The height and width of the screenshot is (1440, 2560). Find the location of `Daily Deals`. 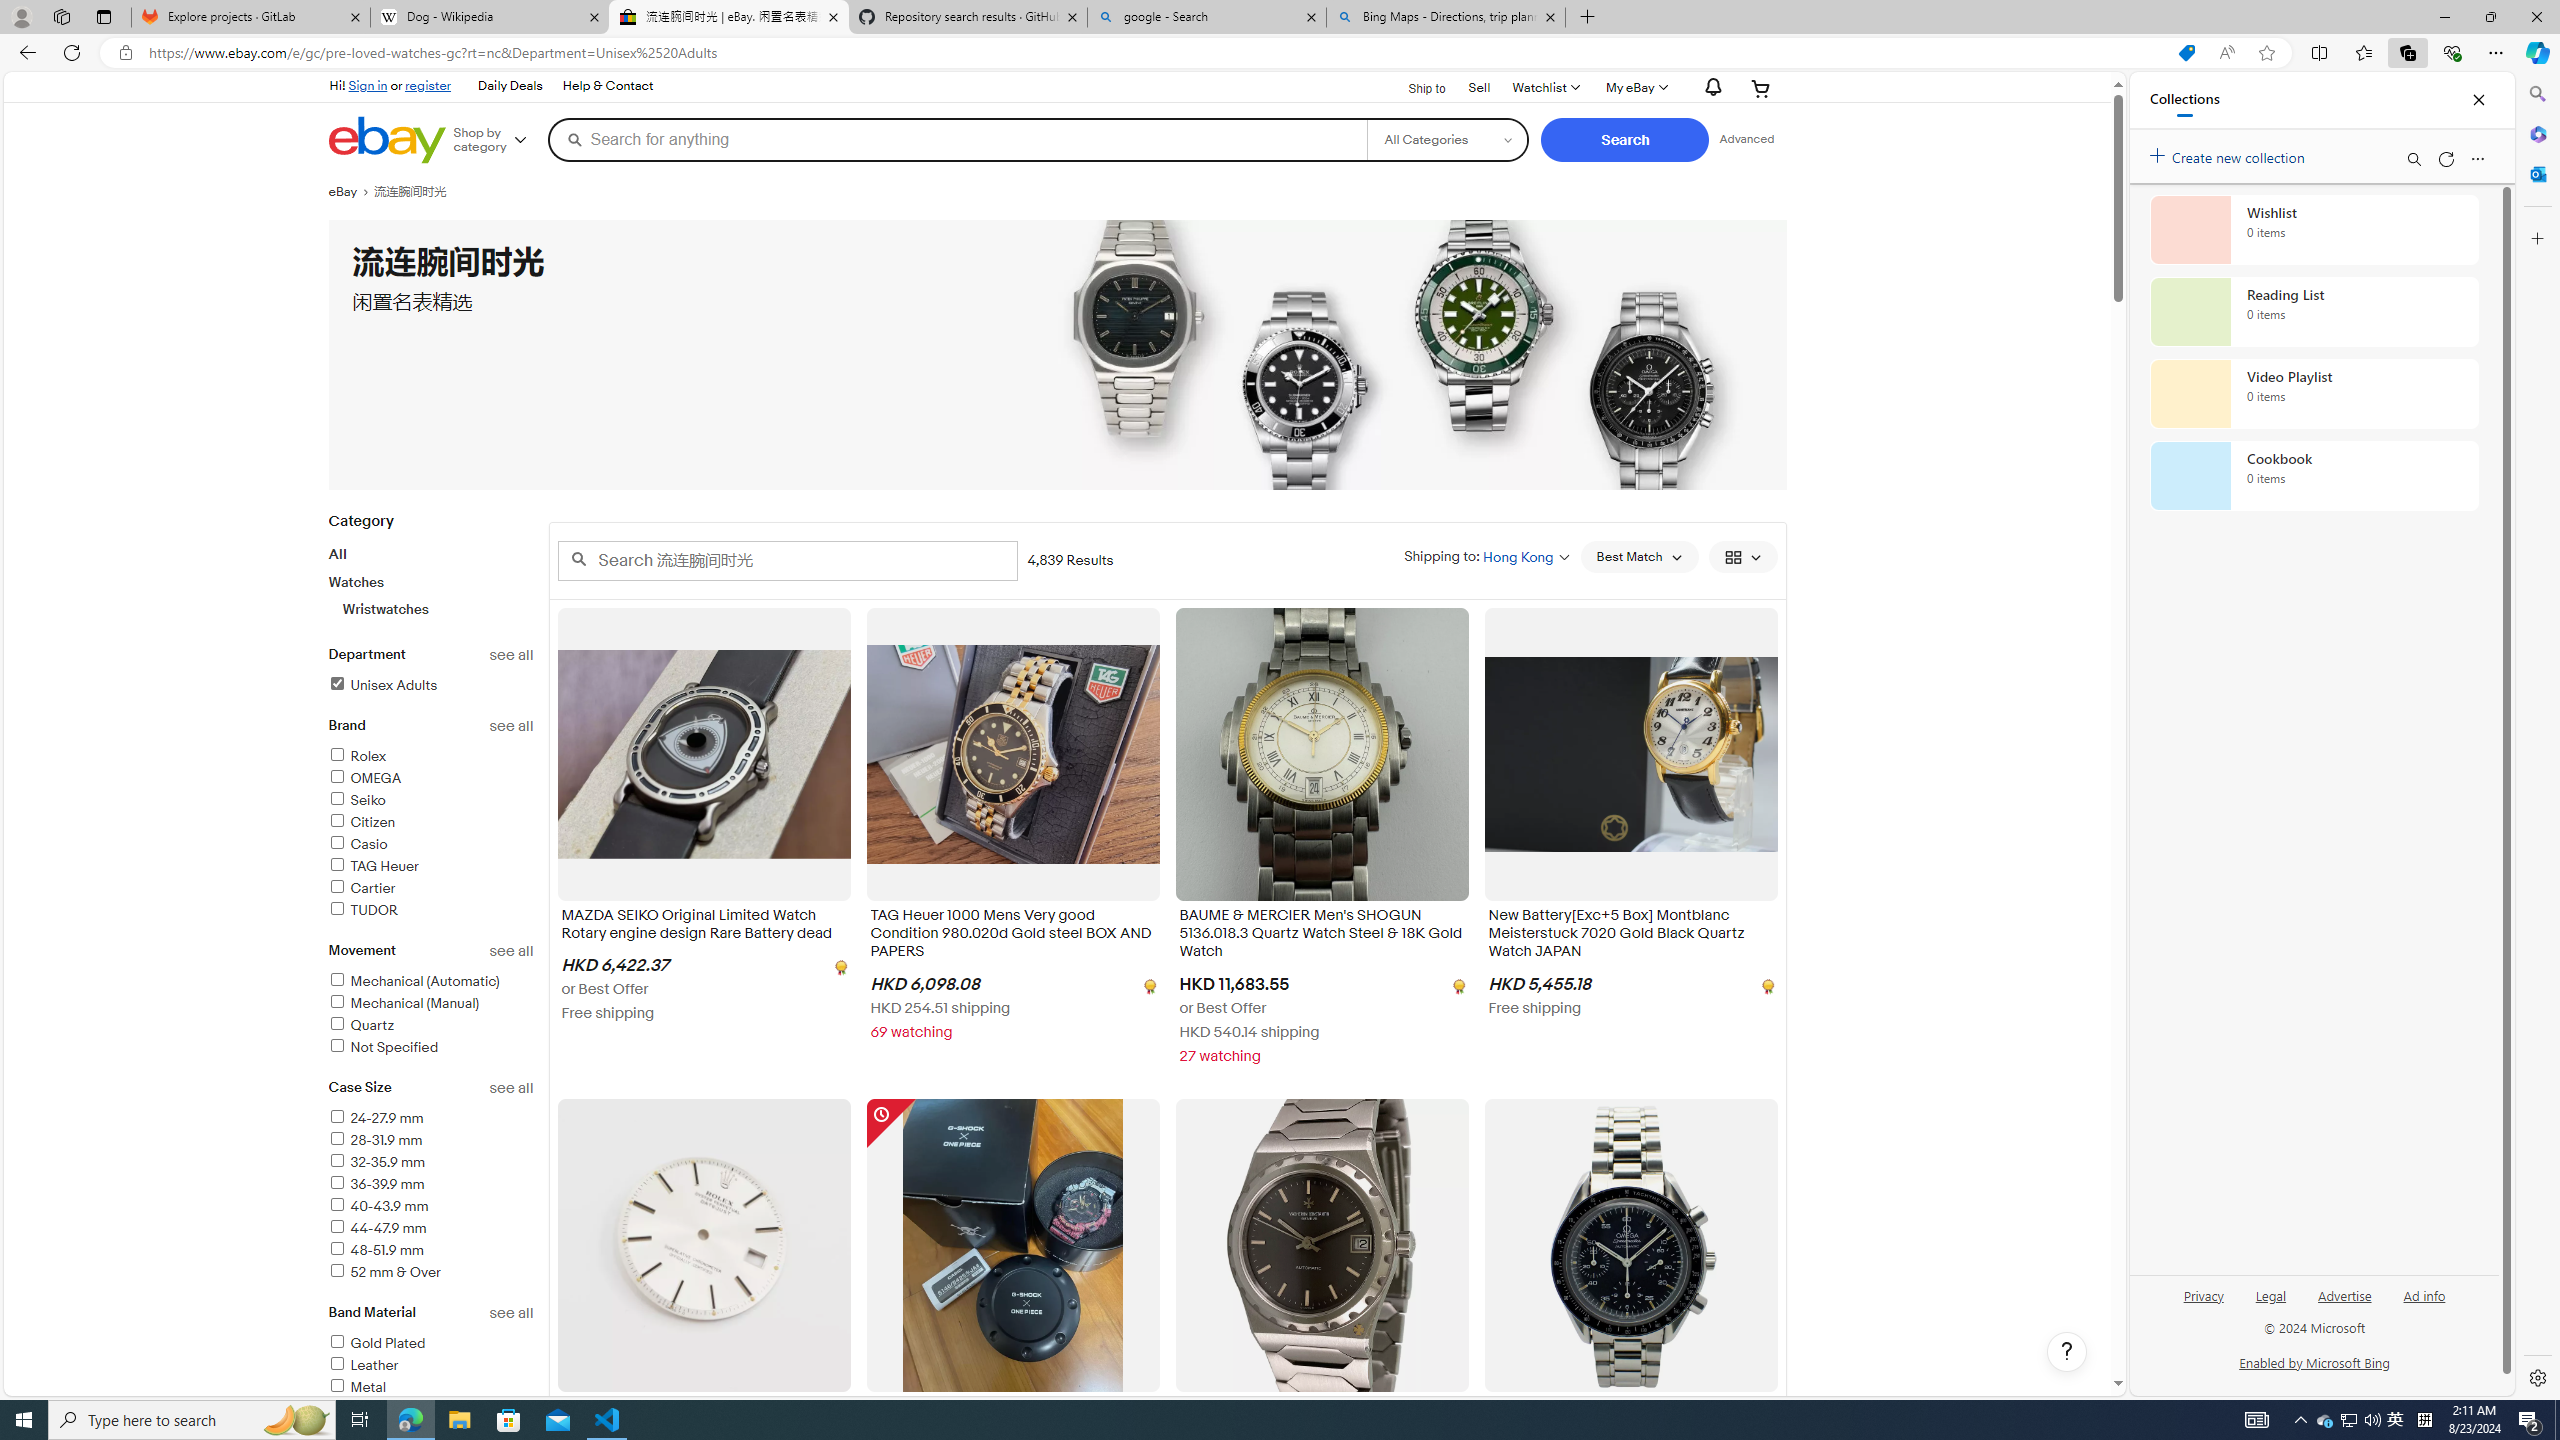

Daily Deals is located at coordinates (508, 86).